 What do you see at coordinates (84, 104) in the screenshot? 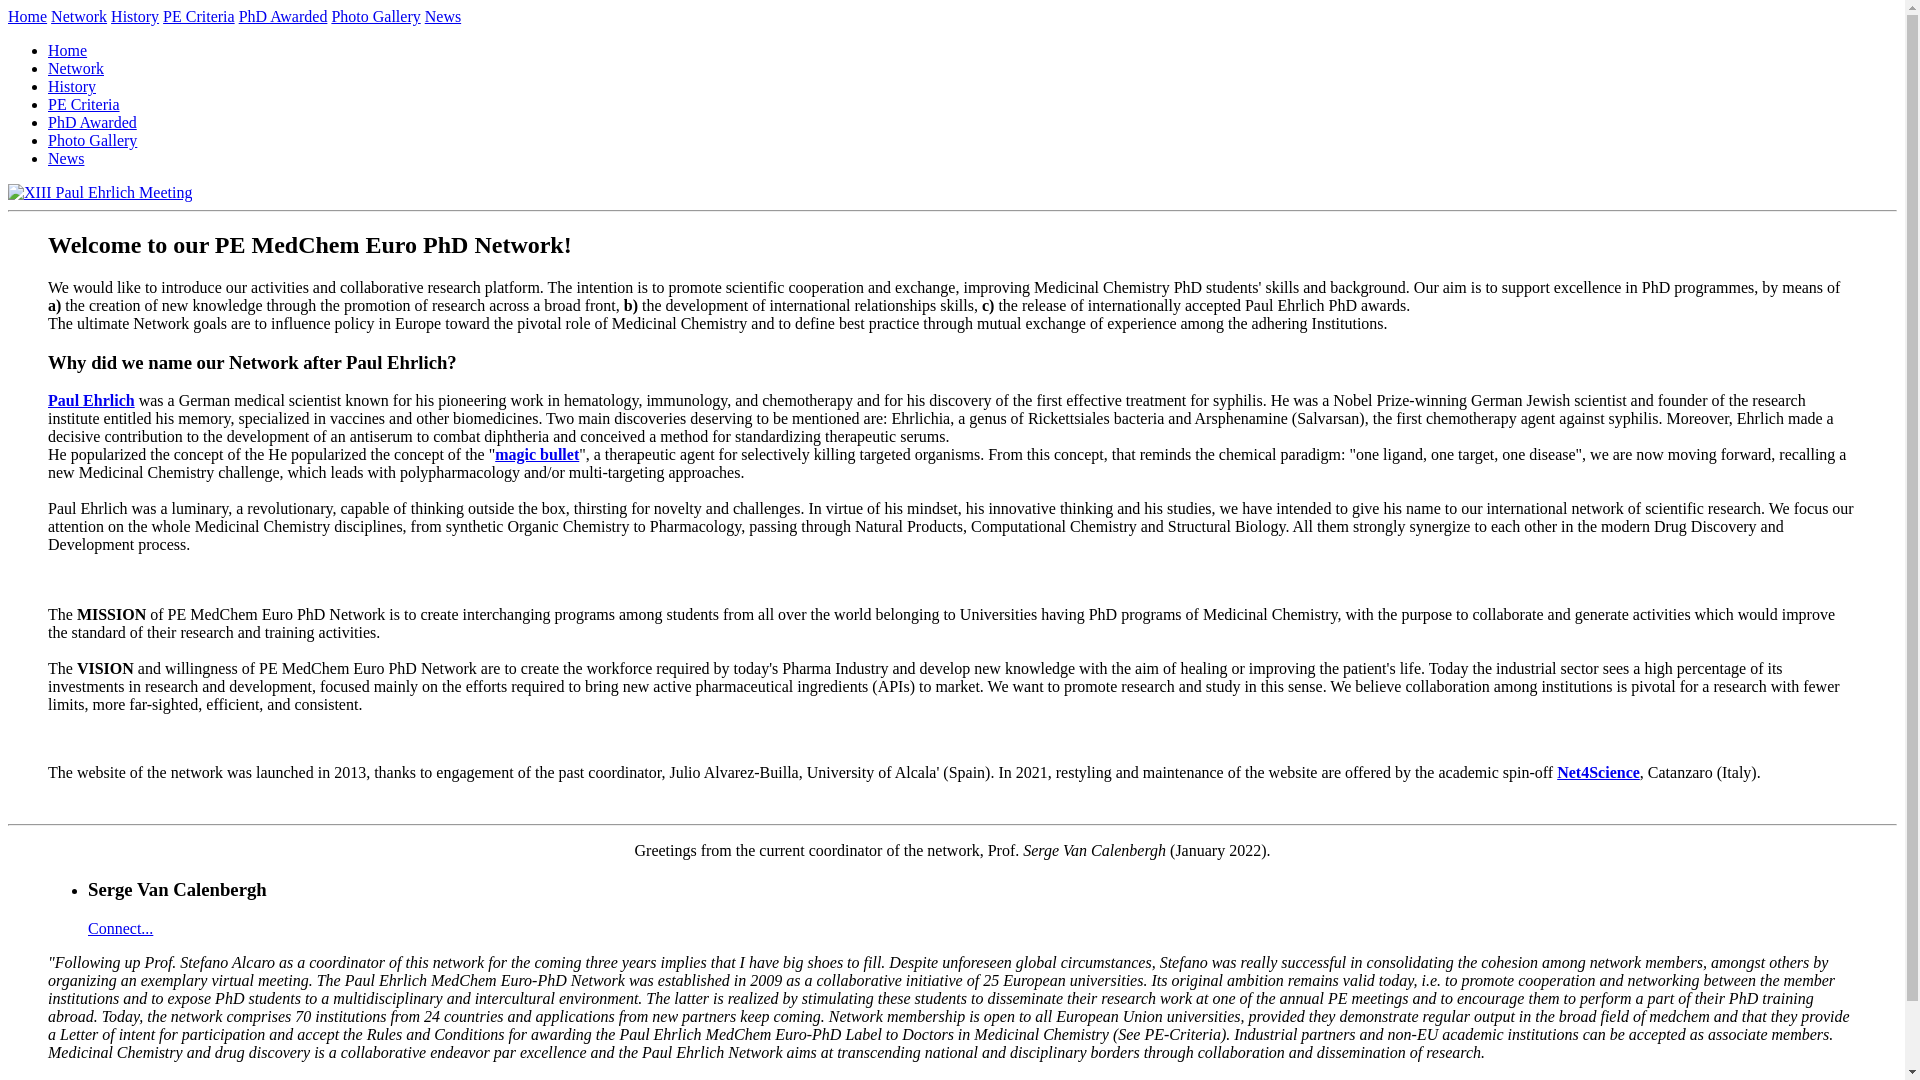
I see `PE Criteria` at bounding box center [84, 104].